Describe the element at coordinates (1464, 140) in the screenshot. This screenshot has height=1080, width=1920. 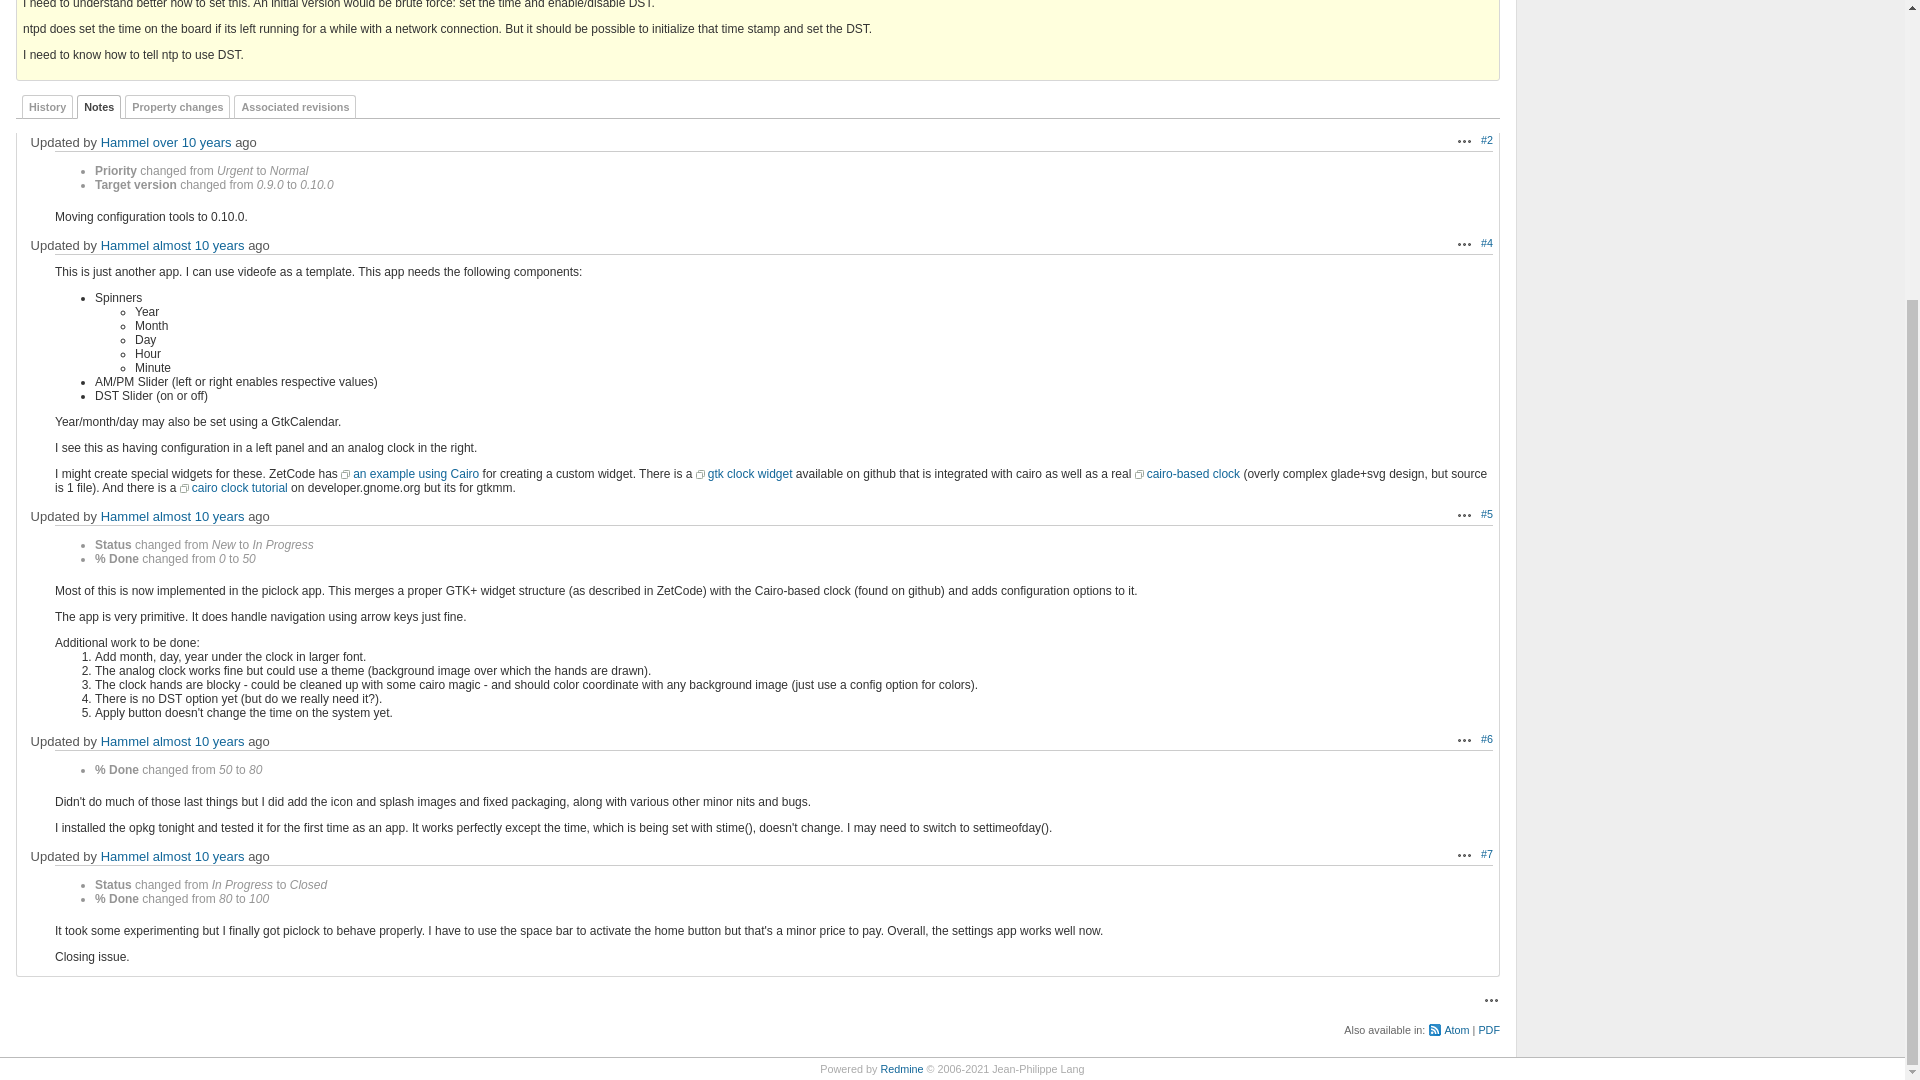
I see `Actions` at that location.